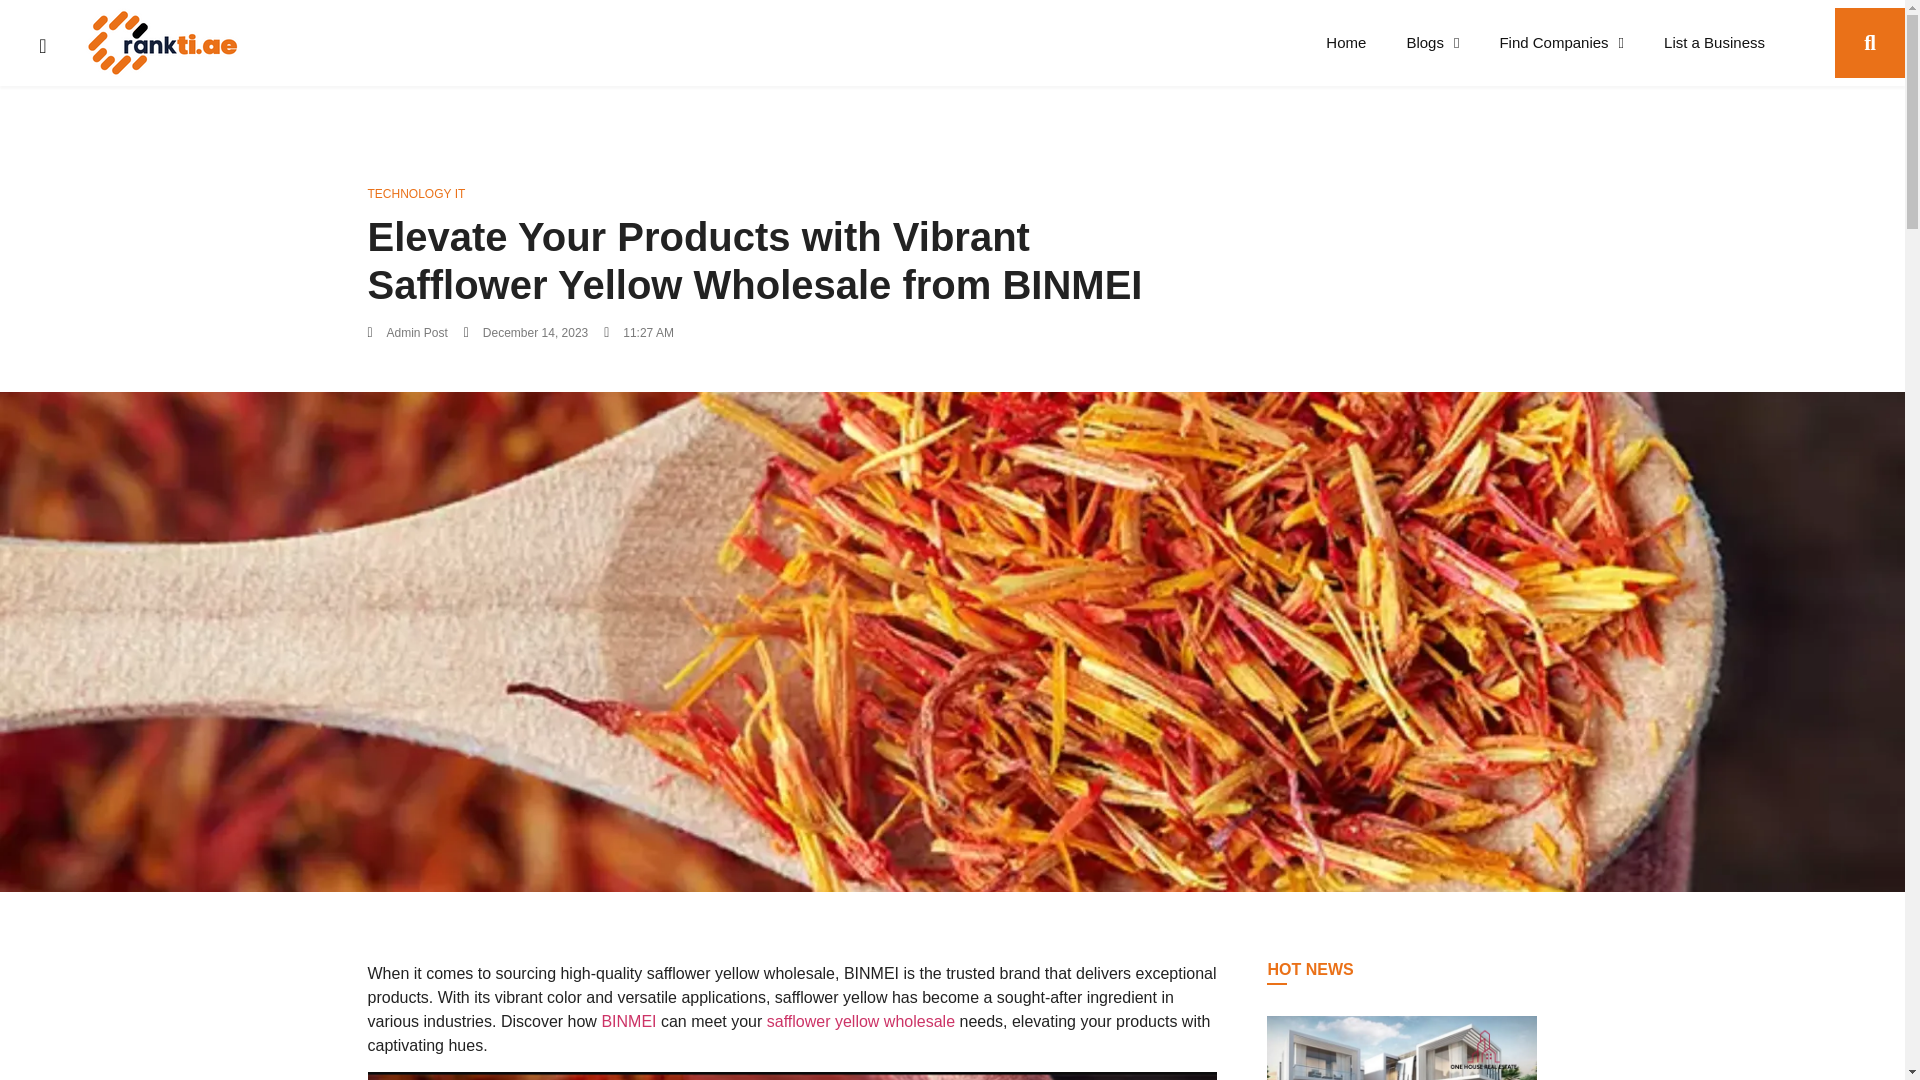 This screenshot has height=1080, width=1920. What do you see at coordinates (1560, 42) in the screenshot?
I see `Find Companies` at bounding box center [1560, 42].